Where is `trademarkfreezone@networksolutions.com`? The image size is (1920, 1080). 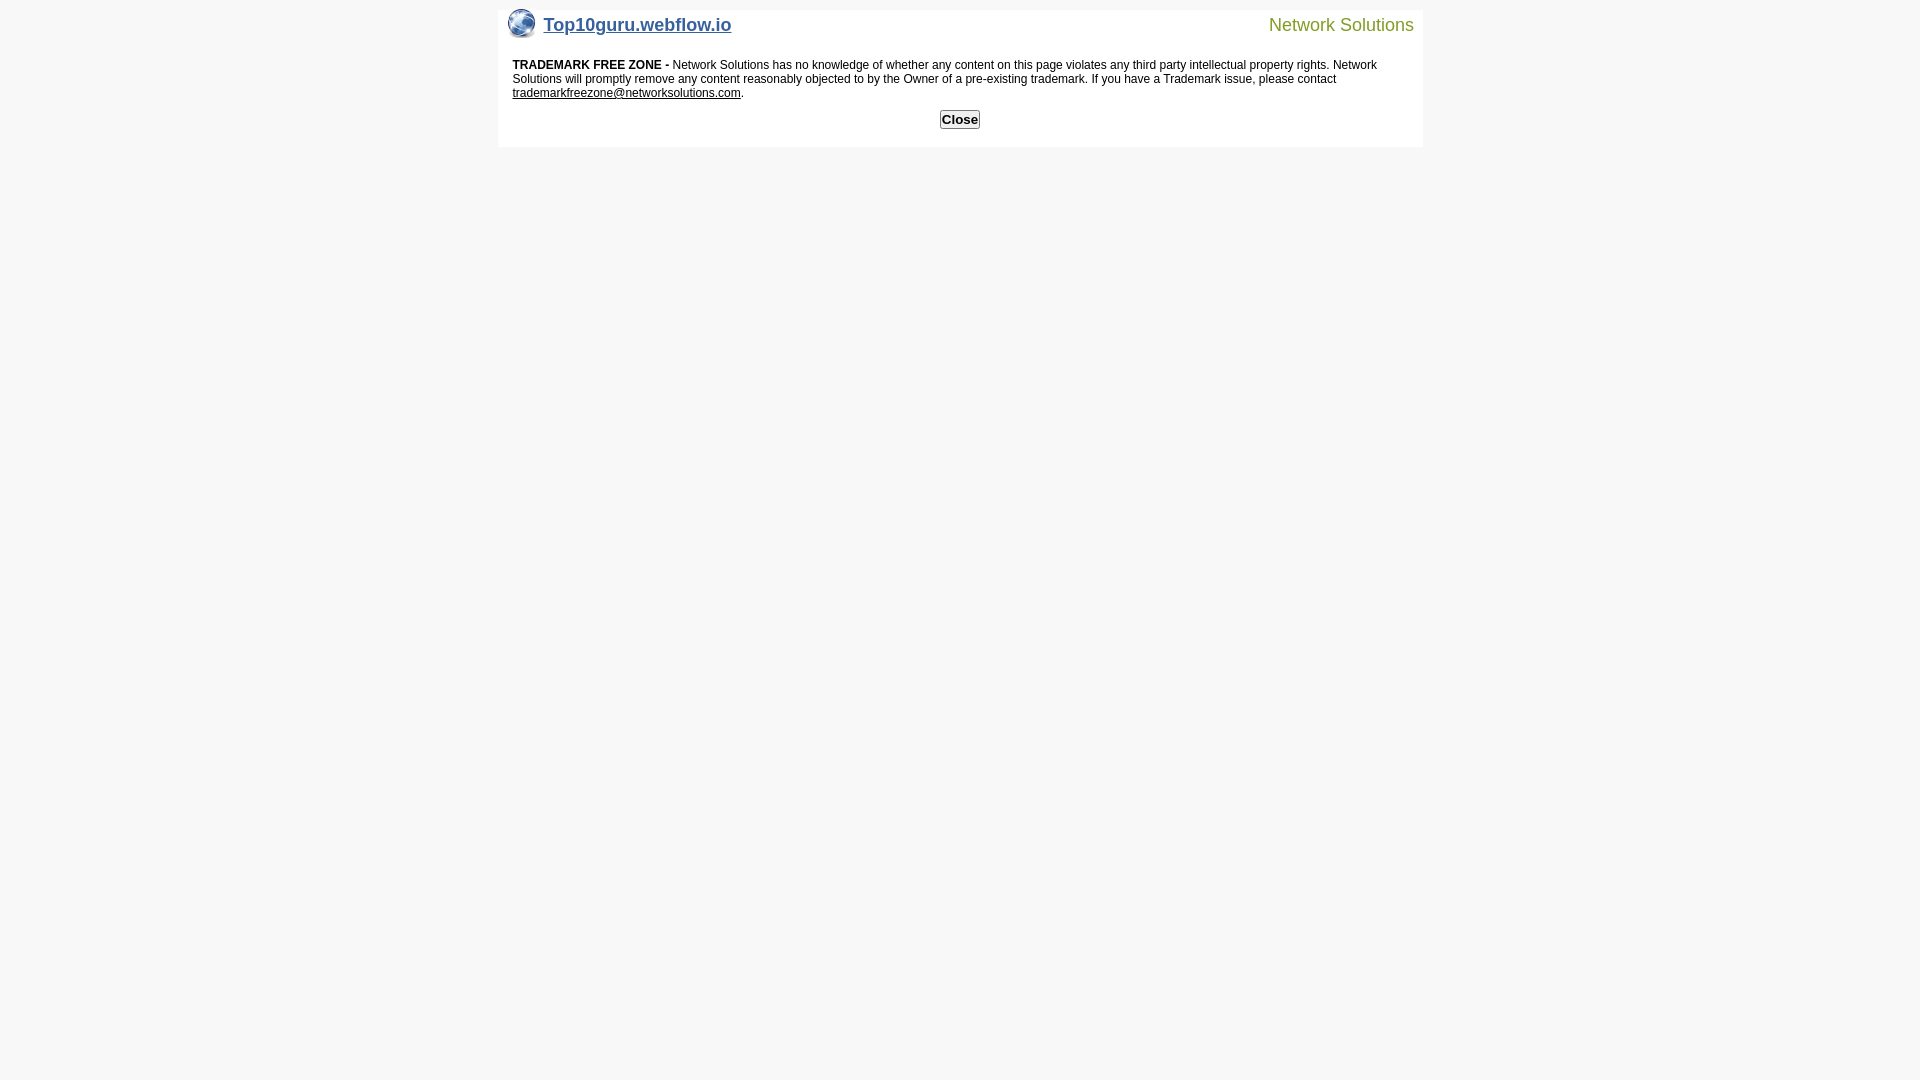
trademarkfreezone@networksolutions.com is located at coordinates (626, 93).